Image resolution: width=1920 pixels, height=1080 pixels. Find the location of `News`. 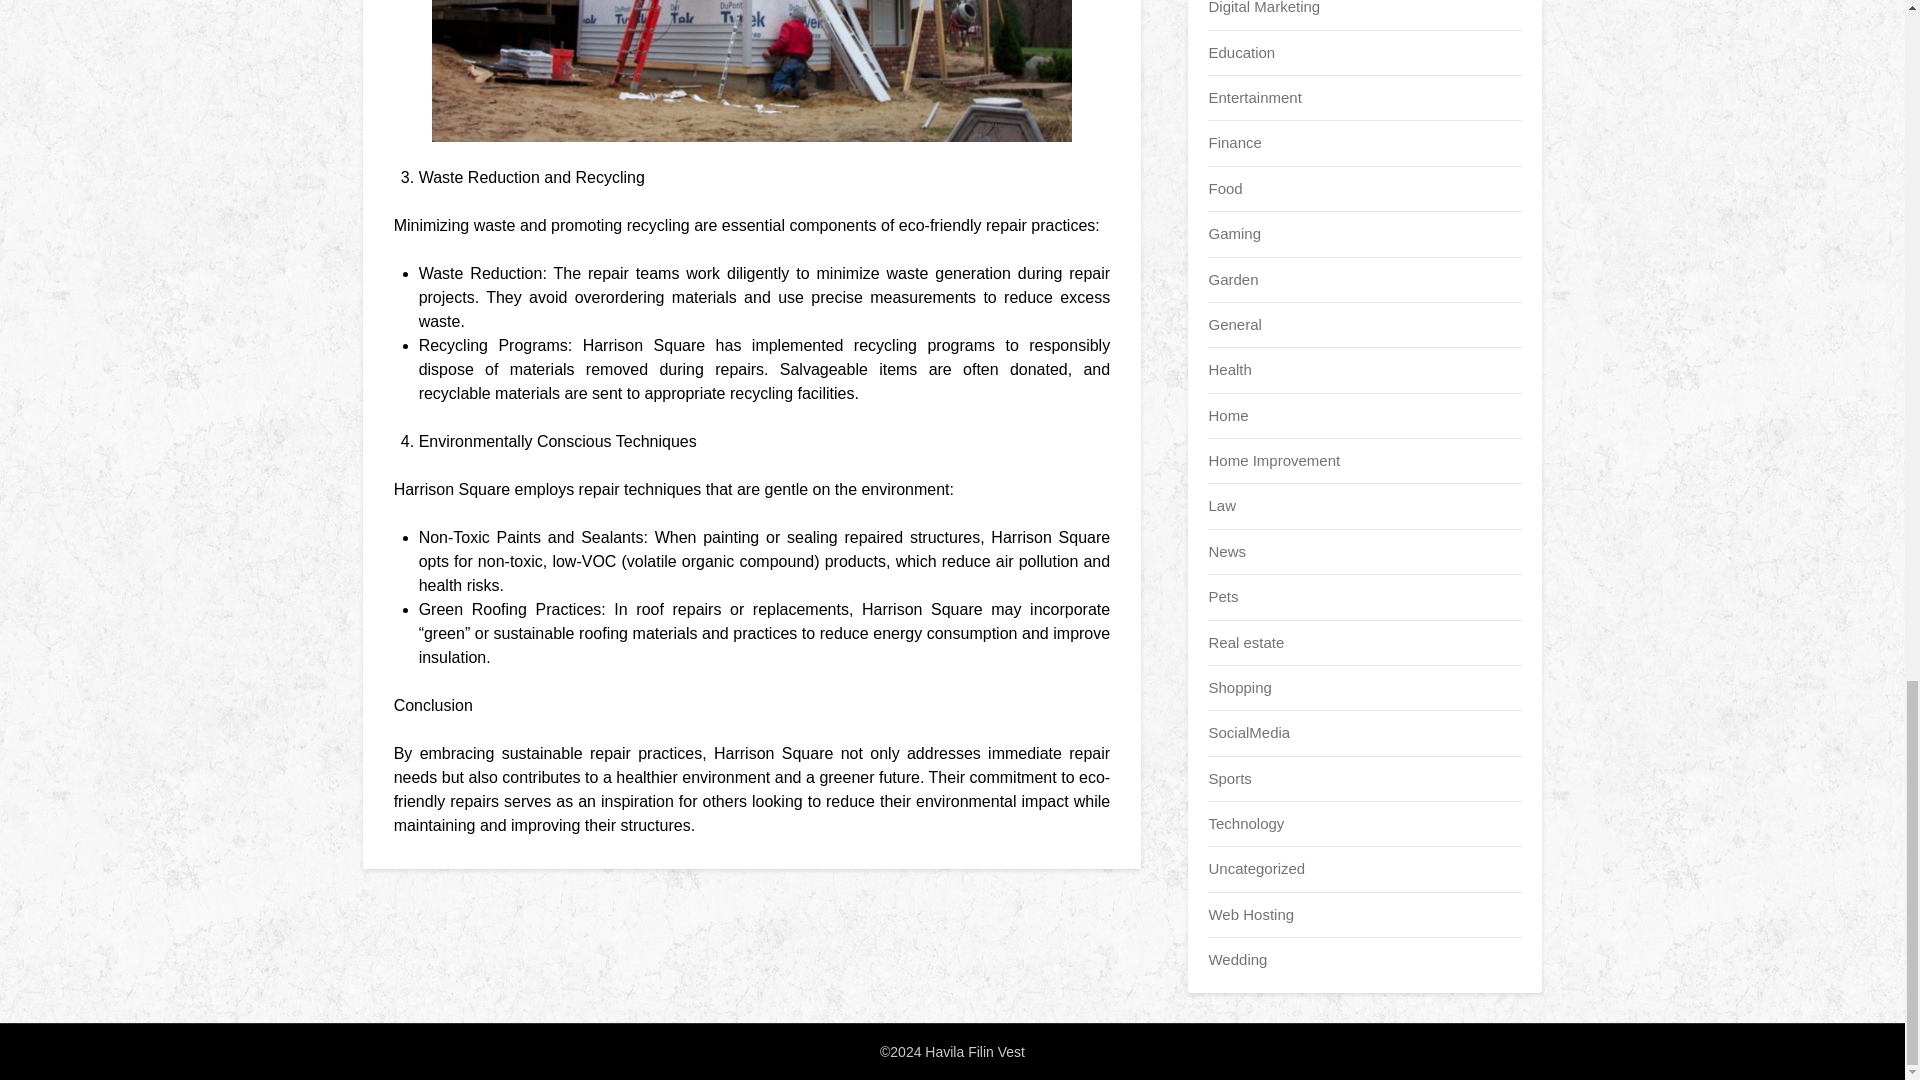

News is located at coordinates (1226, 552).